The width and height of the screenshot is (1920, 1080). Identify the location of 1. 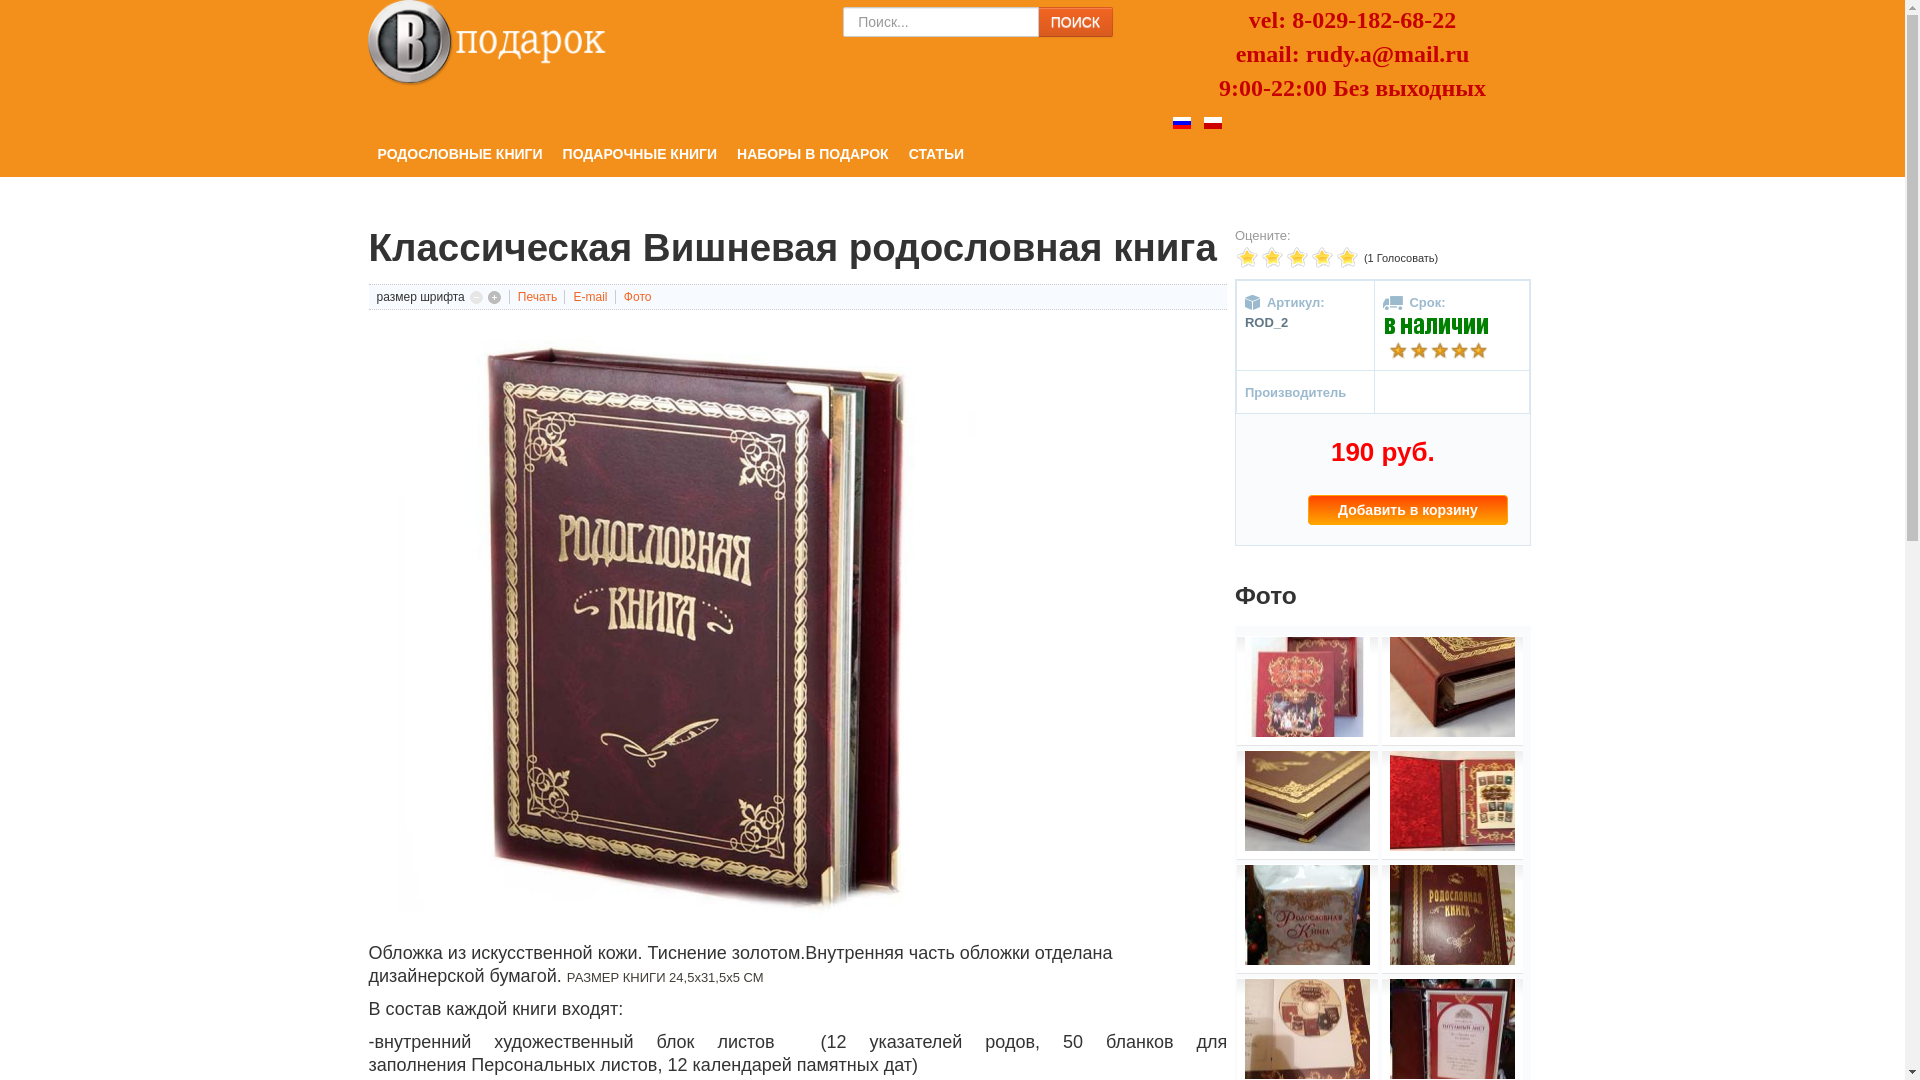
(1248, 258).